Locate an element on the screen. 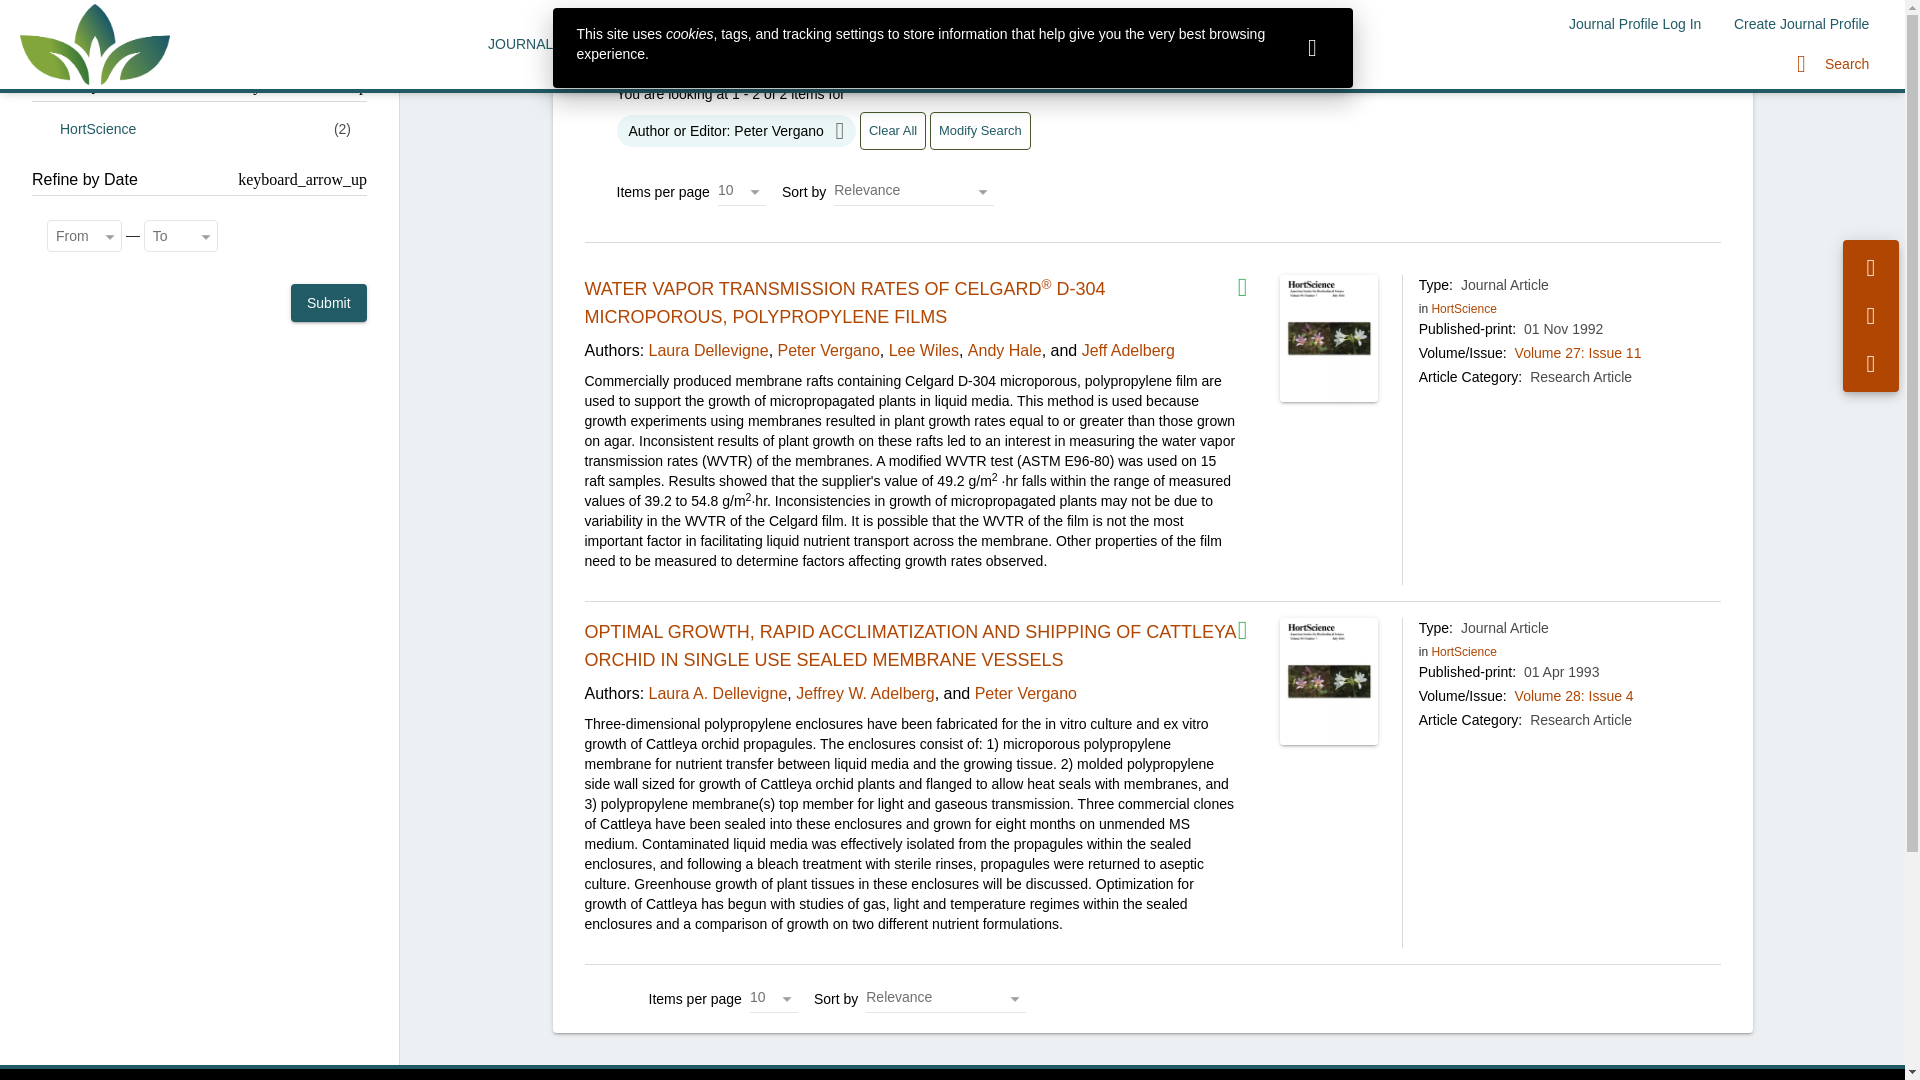 The height and width of the screenshot is (1080, 1920). STORE is located at coordinates (1211, 43).